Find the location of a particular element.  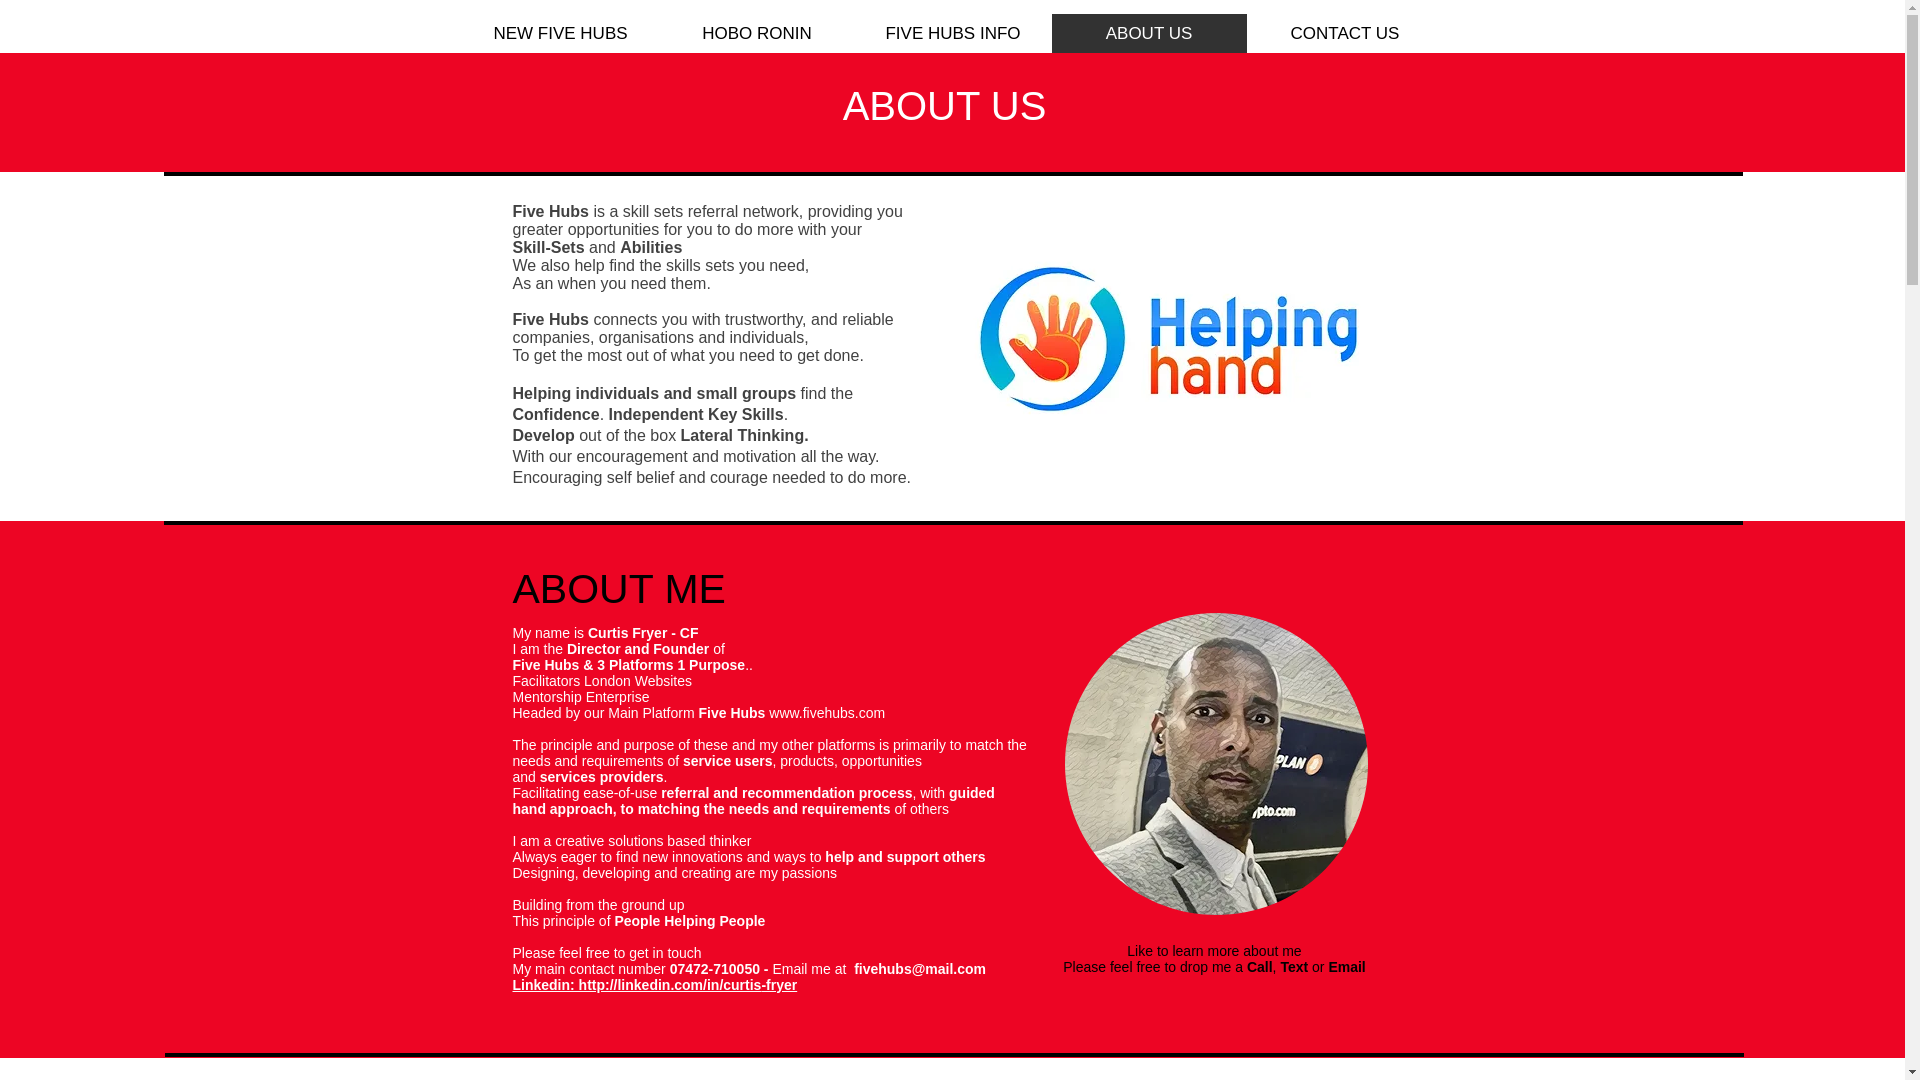

FIVE HUBS INFO is located at coordinates (952, 33).